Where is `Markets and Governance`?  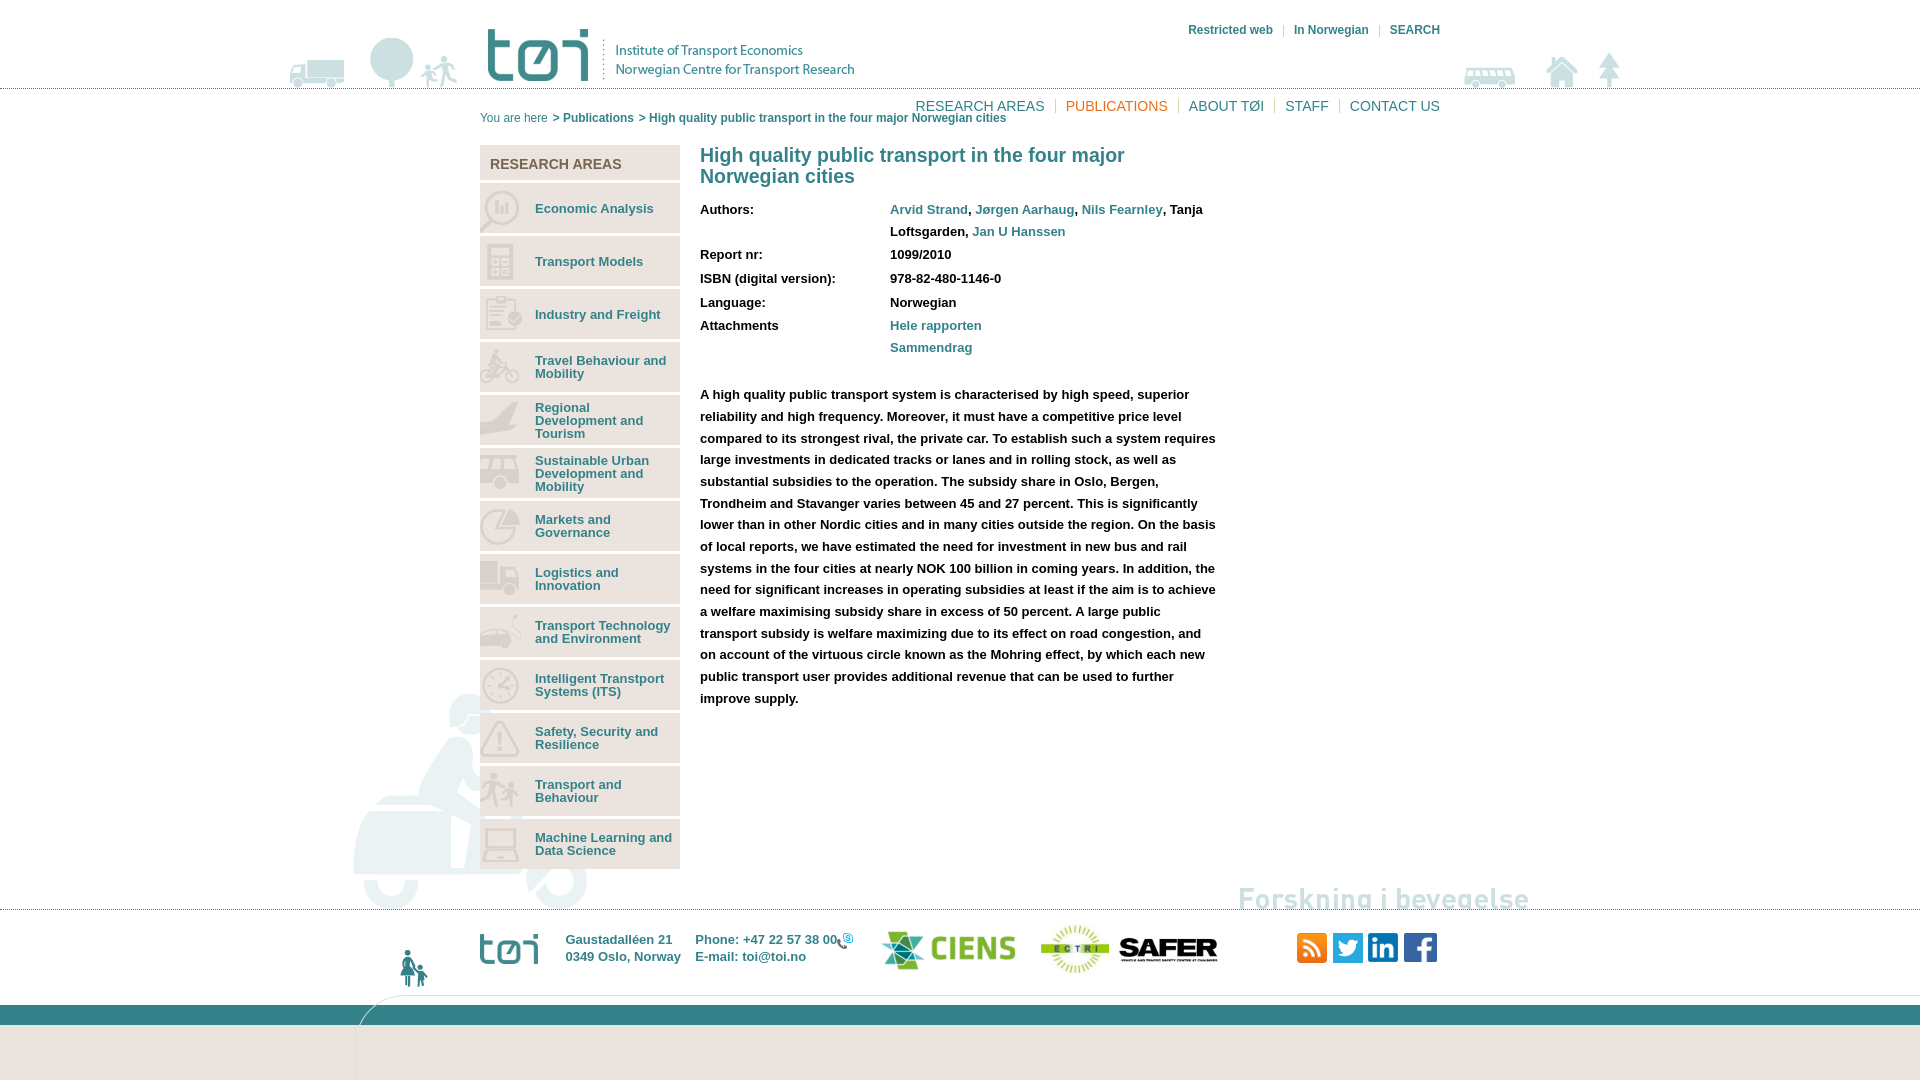 Markets and Governance is located at coordinates (580, 526).